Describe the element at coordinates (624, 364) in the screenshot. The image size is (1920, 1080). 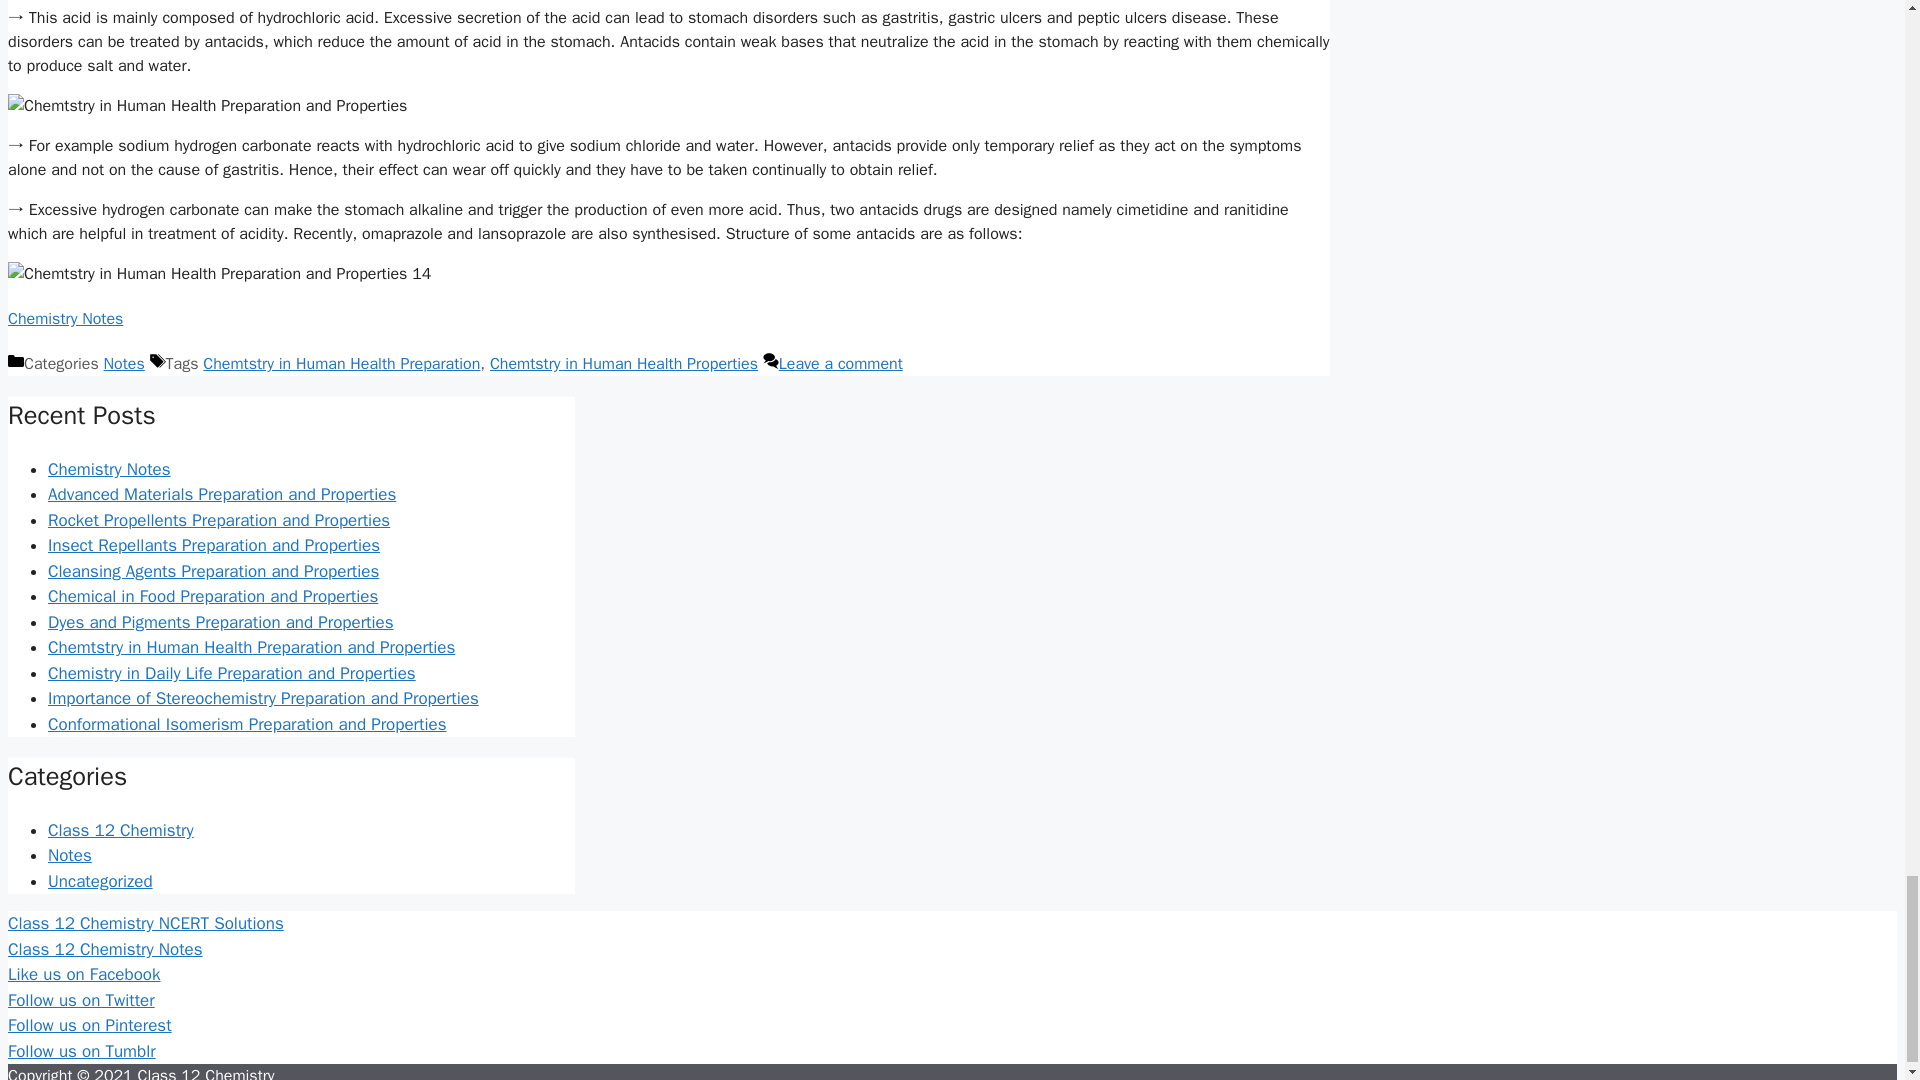
I see `Chemtstry in Human Health Properties` at that location.